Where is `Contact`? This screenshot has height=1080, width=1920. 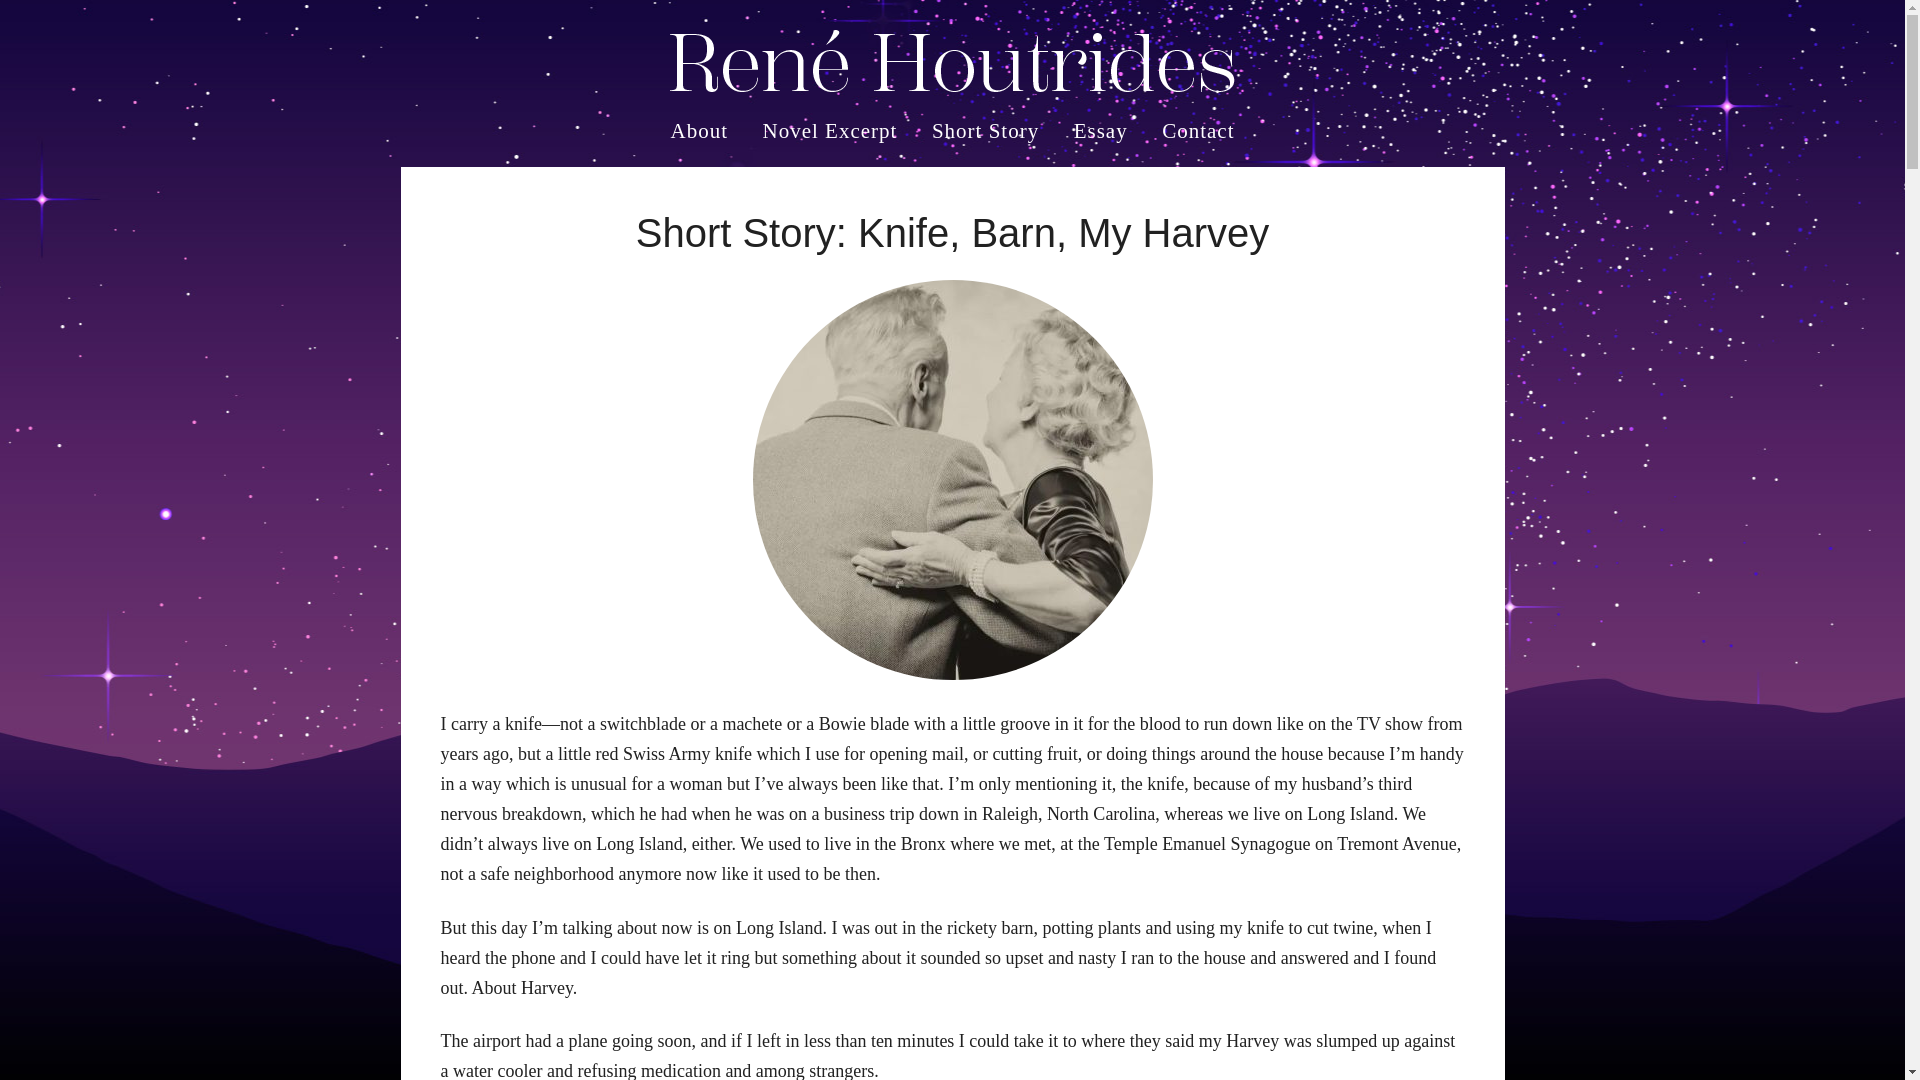
Contact is located at coordinates (1190, 131).